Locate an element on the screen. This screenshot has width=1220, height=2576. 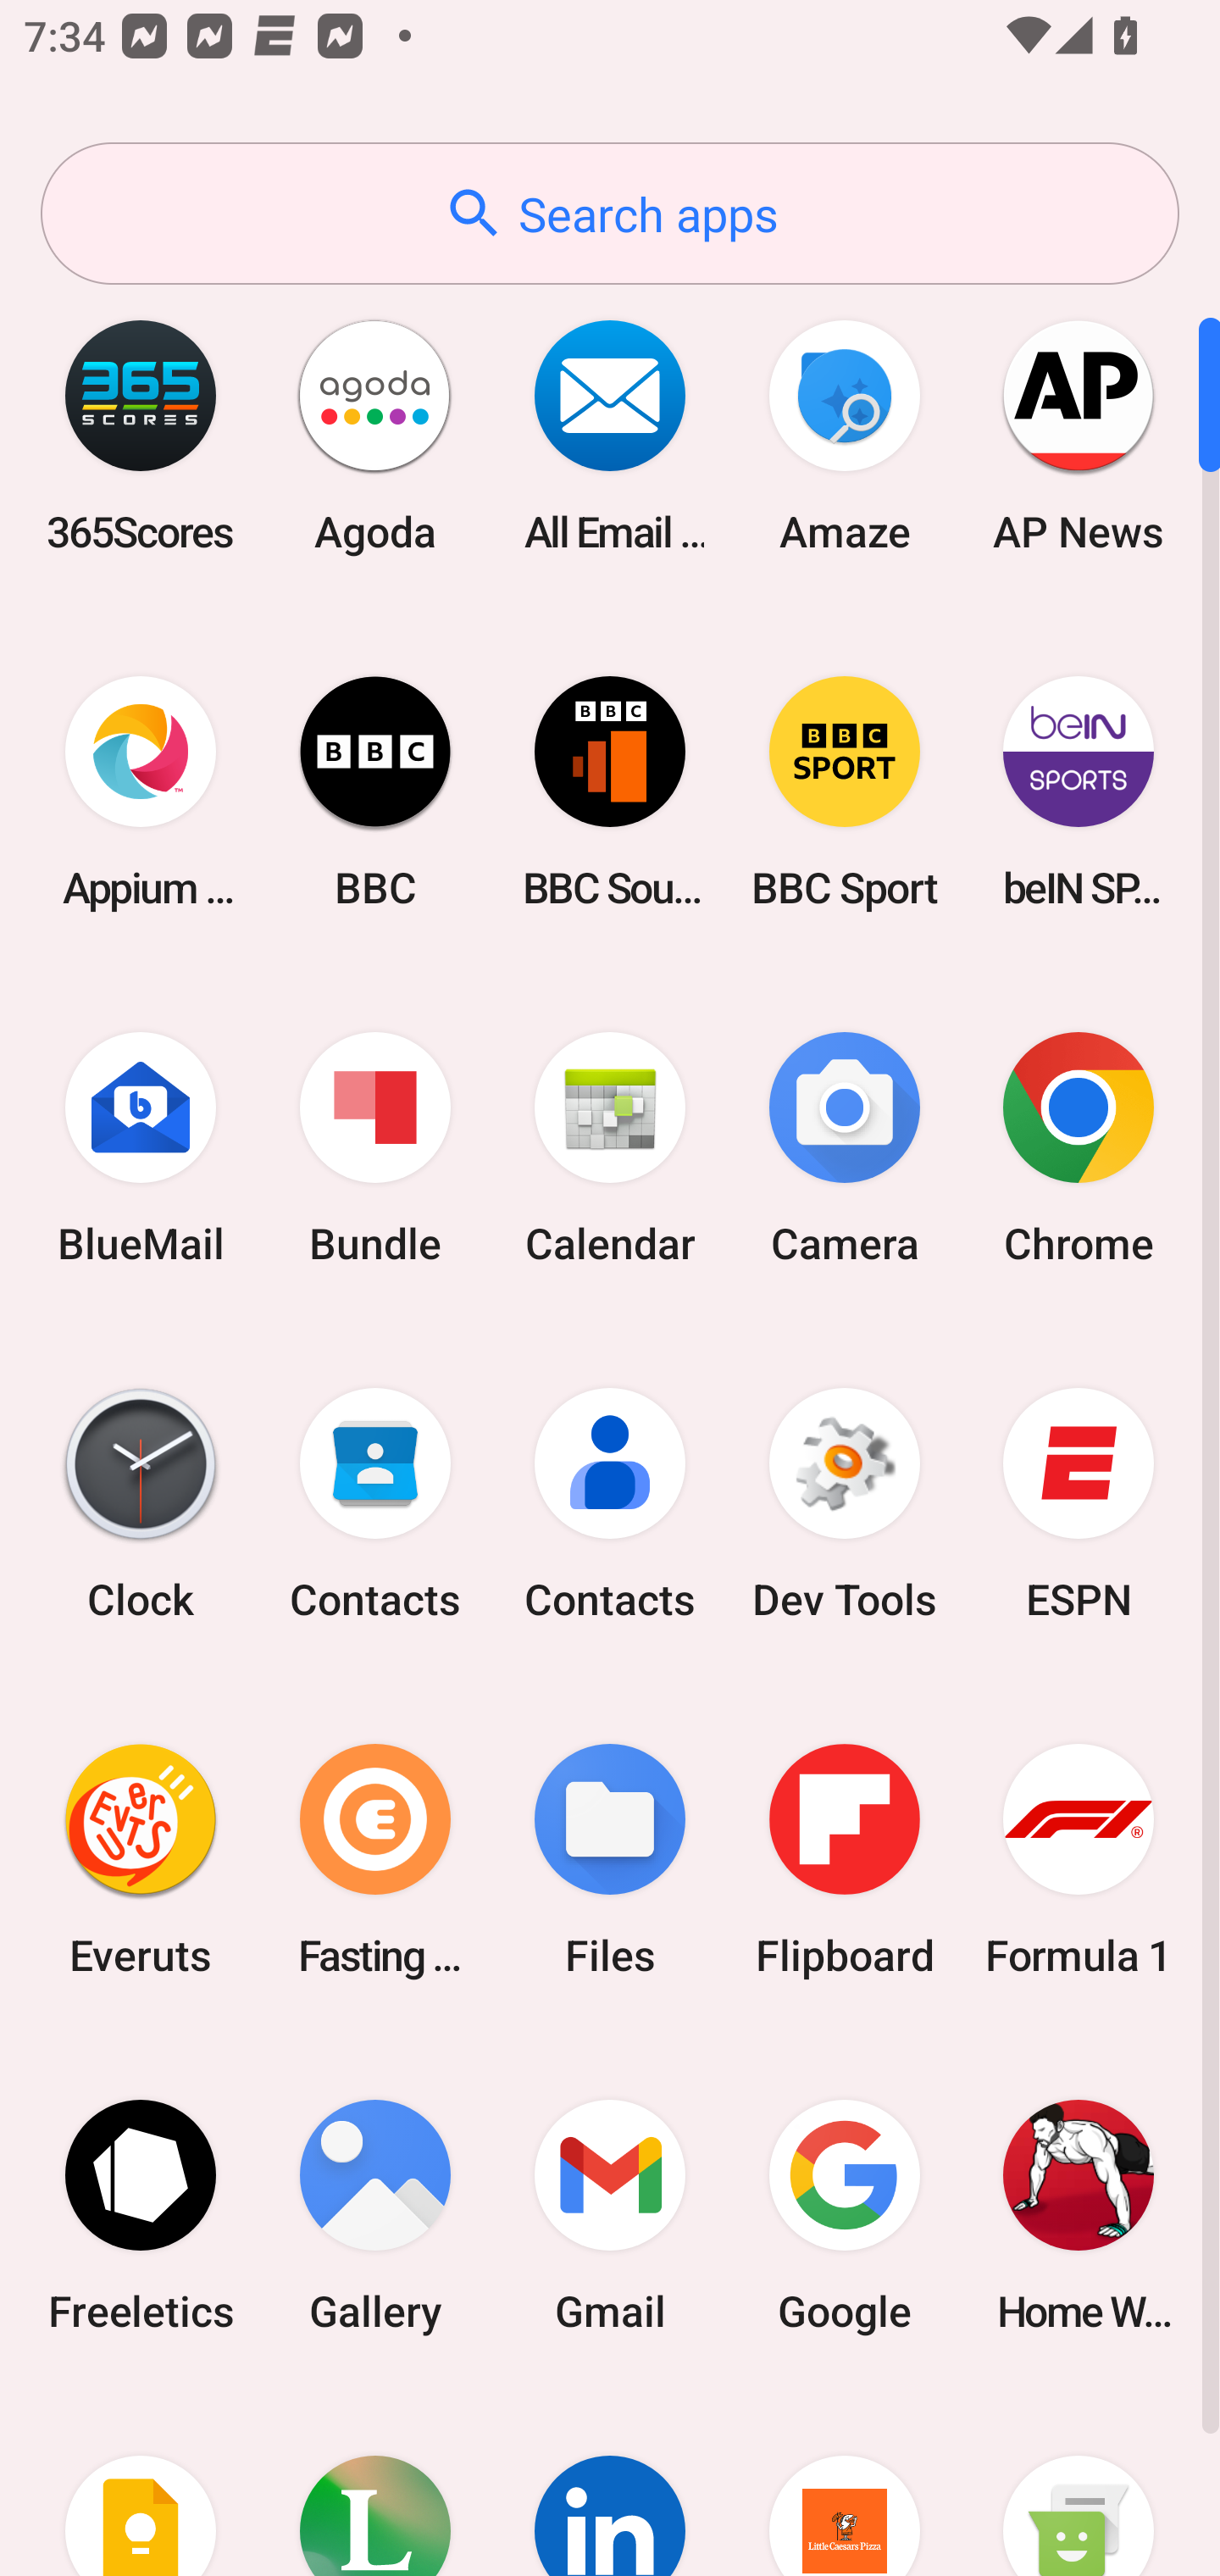
BlueMail is located at coordinates (141, 1149).